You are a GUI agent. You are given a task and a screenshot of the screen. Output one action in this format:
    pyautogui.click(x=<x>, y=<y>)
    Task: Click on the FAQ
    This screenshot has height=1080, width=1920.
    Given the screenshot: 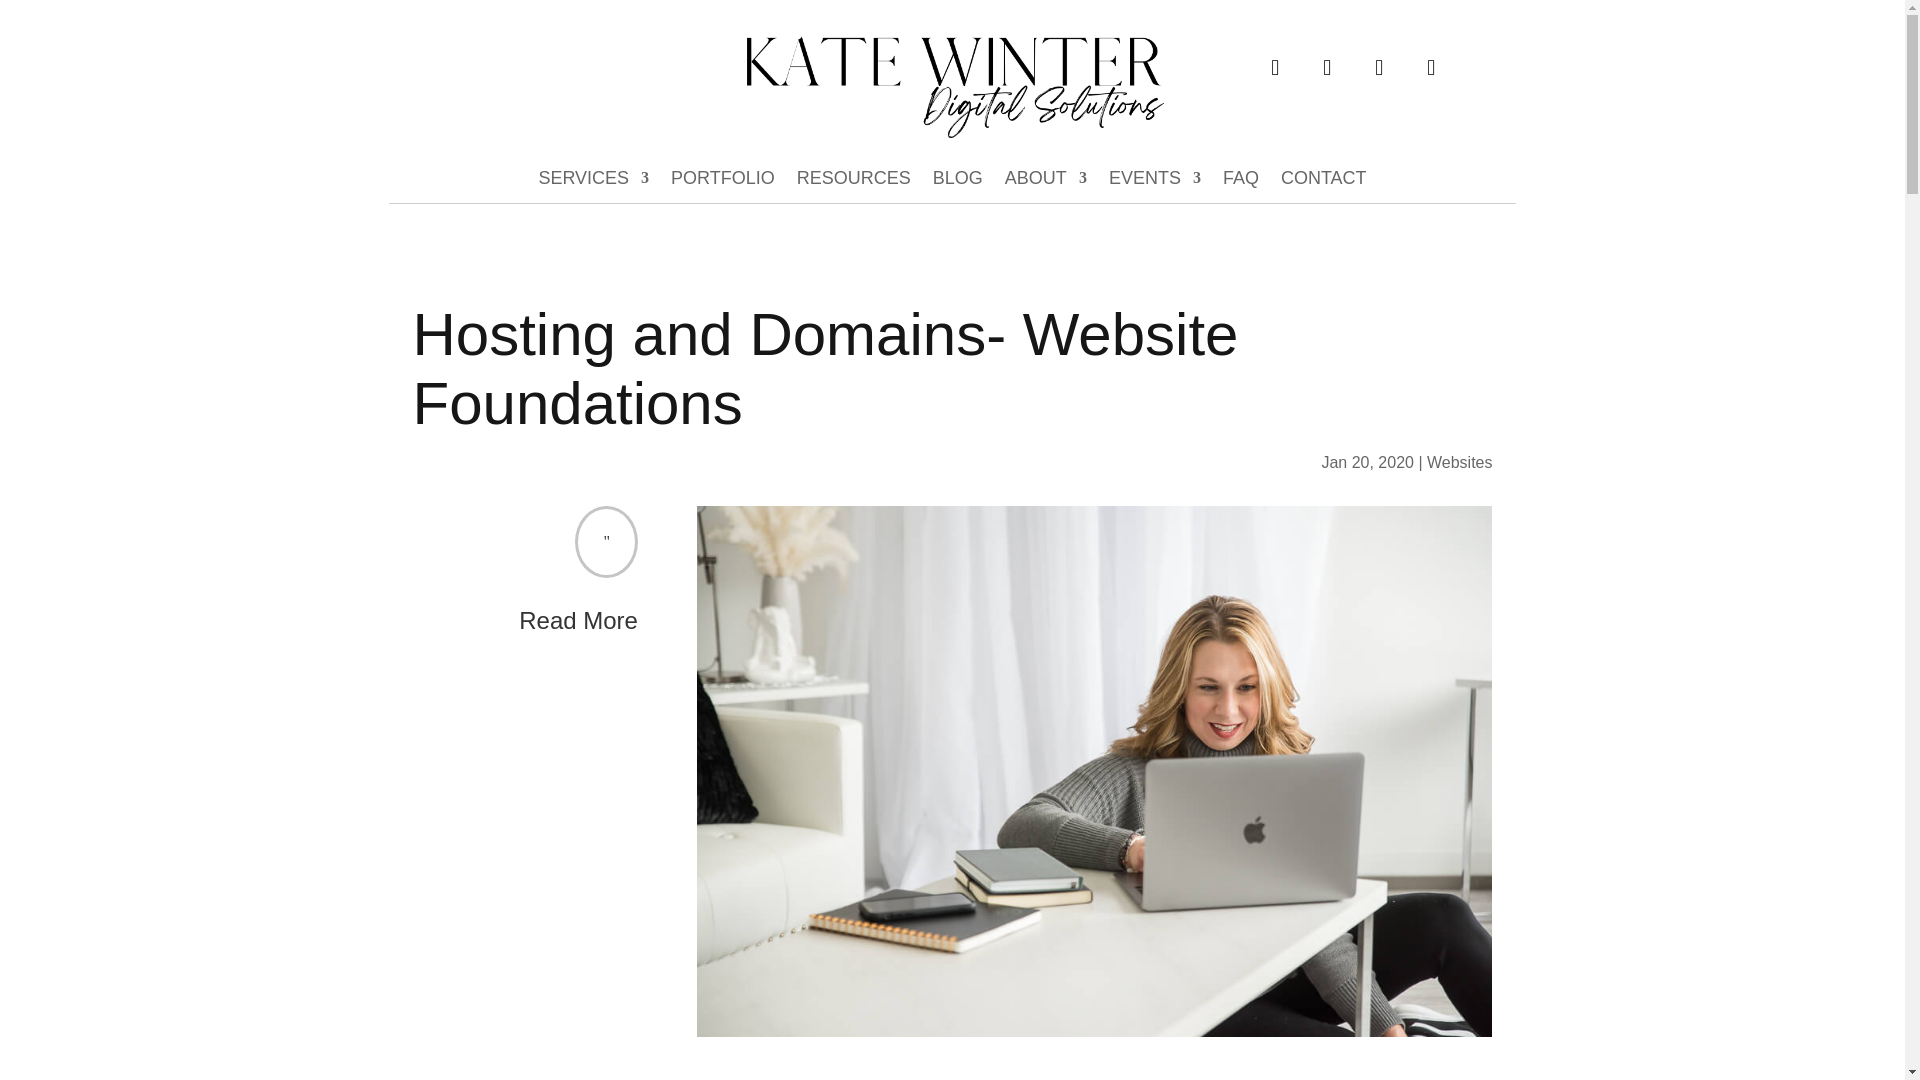 What is the action you would take?
    pyautogui.click(x=1241, y=182)
    